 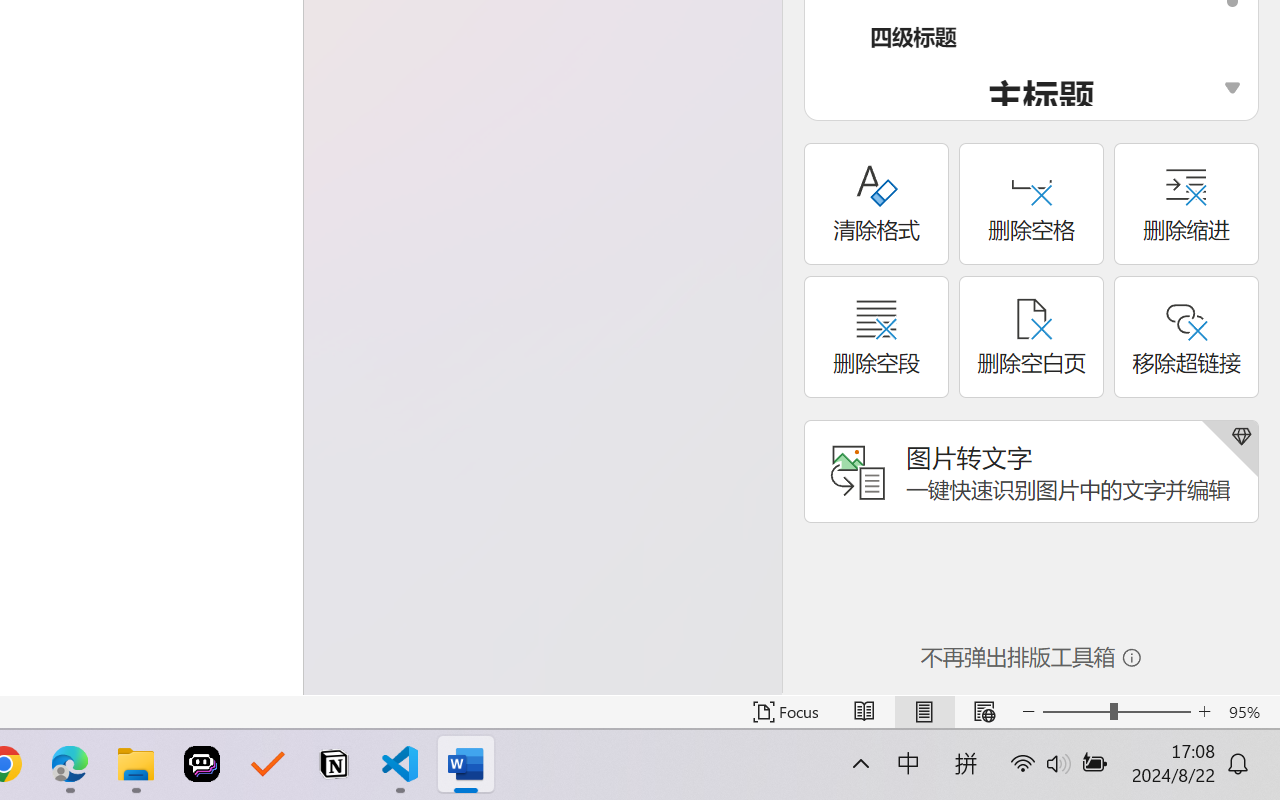 What do you see at coordinates (49, 12) in the screenshot?
I see `Cancel` at bounding box center [49, 12].